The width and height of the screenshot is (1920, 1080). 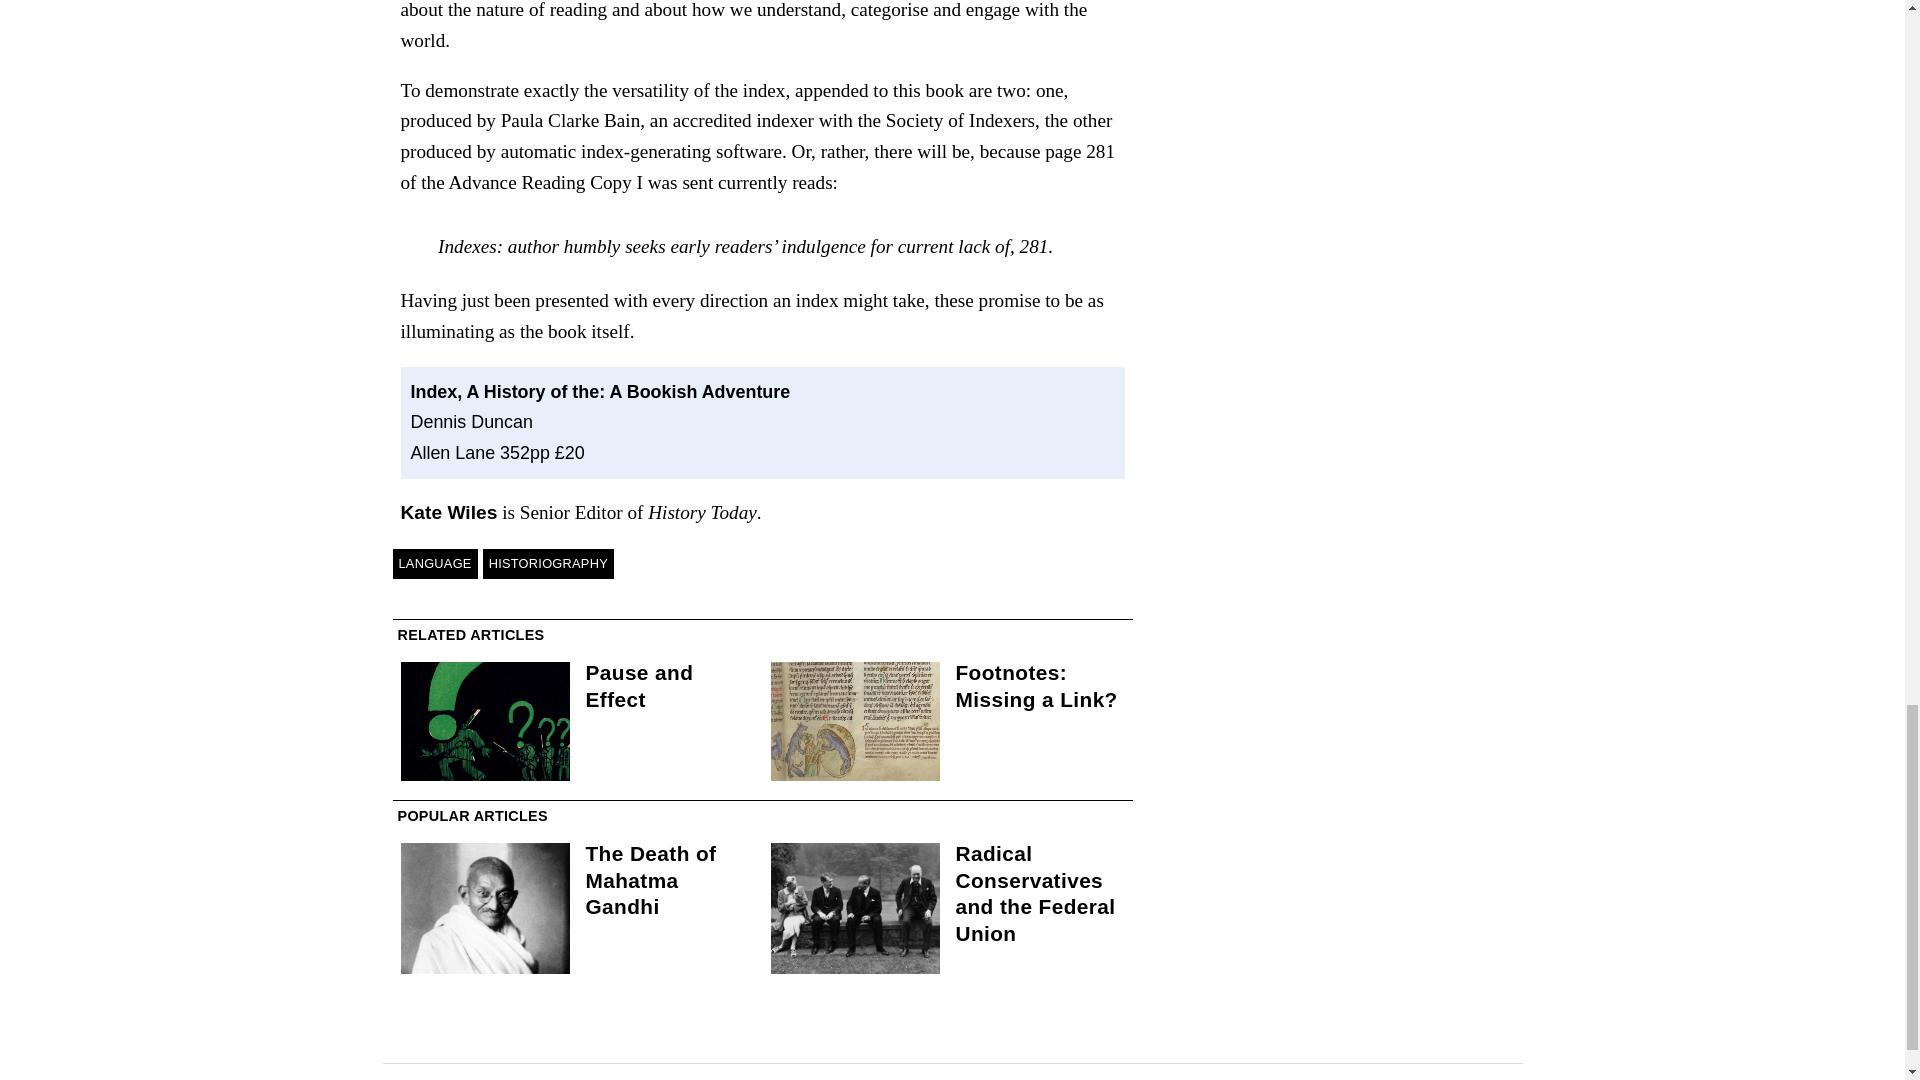 I want to click on Pause and Effect, so click(x=639, y=685).